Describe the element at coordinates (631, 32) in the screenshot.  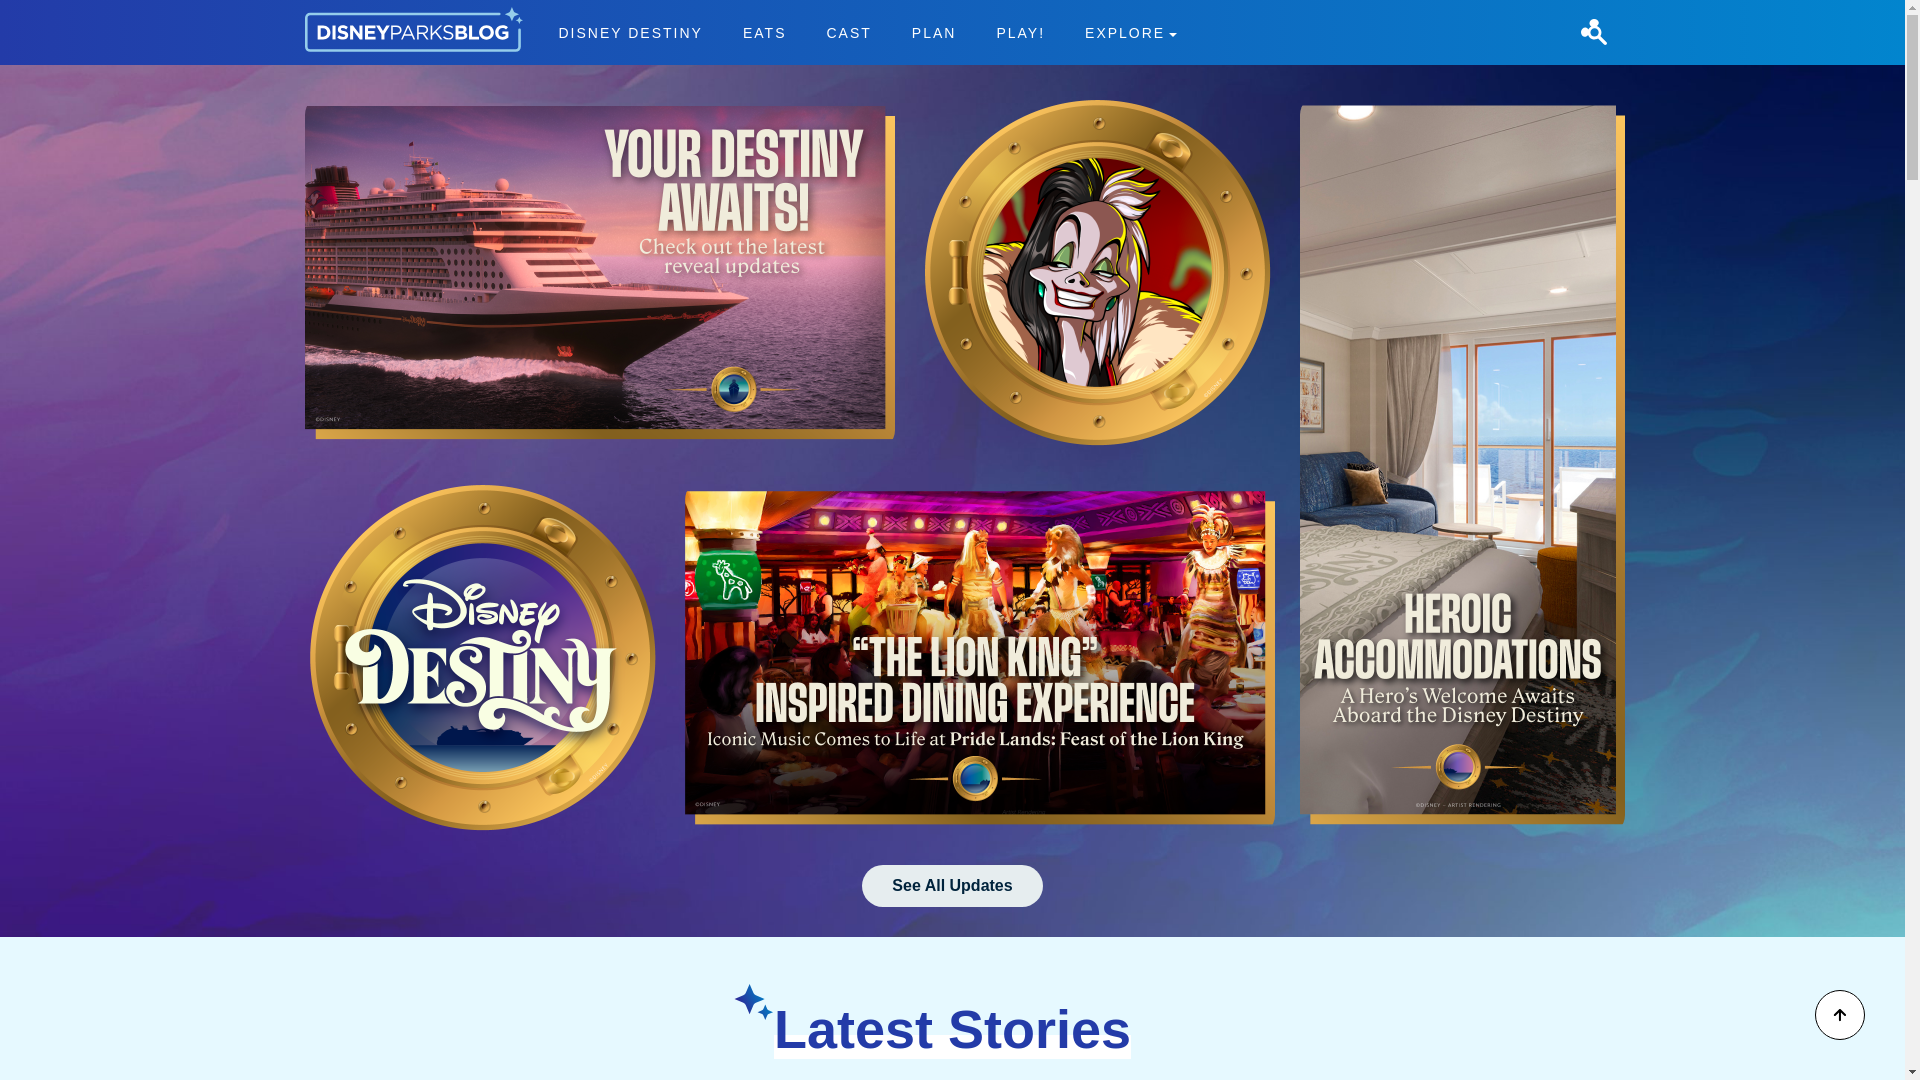
I see `PLAY!` at that location.